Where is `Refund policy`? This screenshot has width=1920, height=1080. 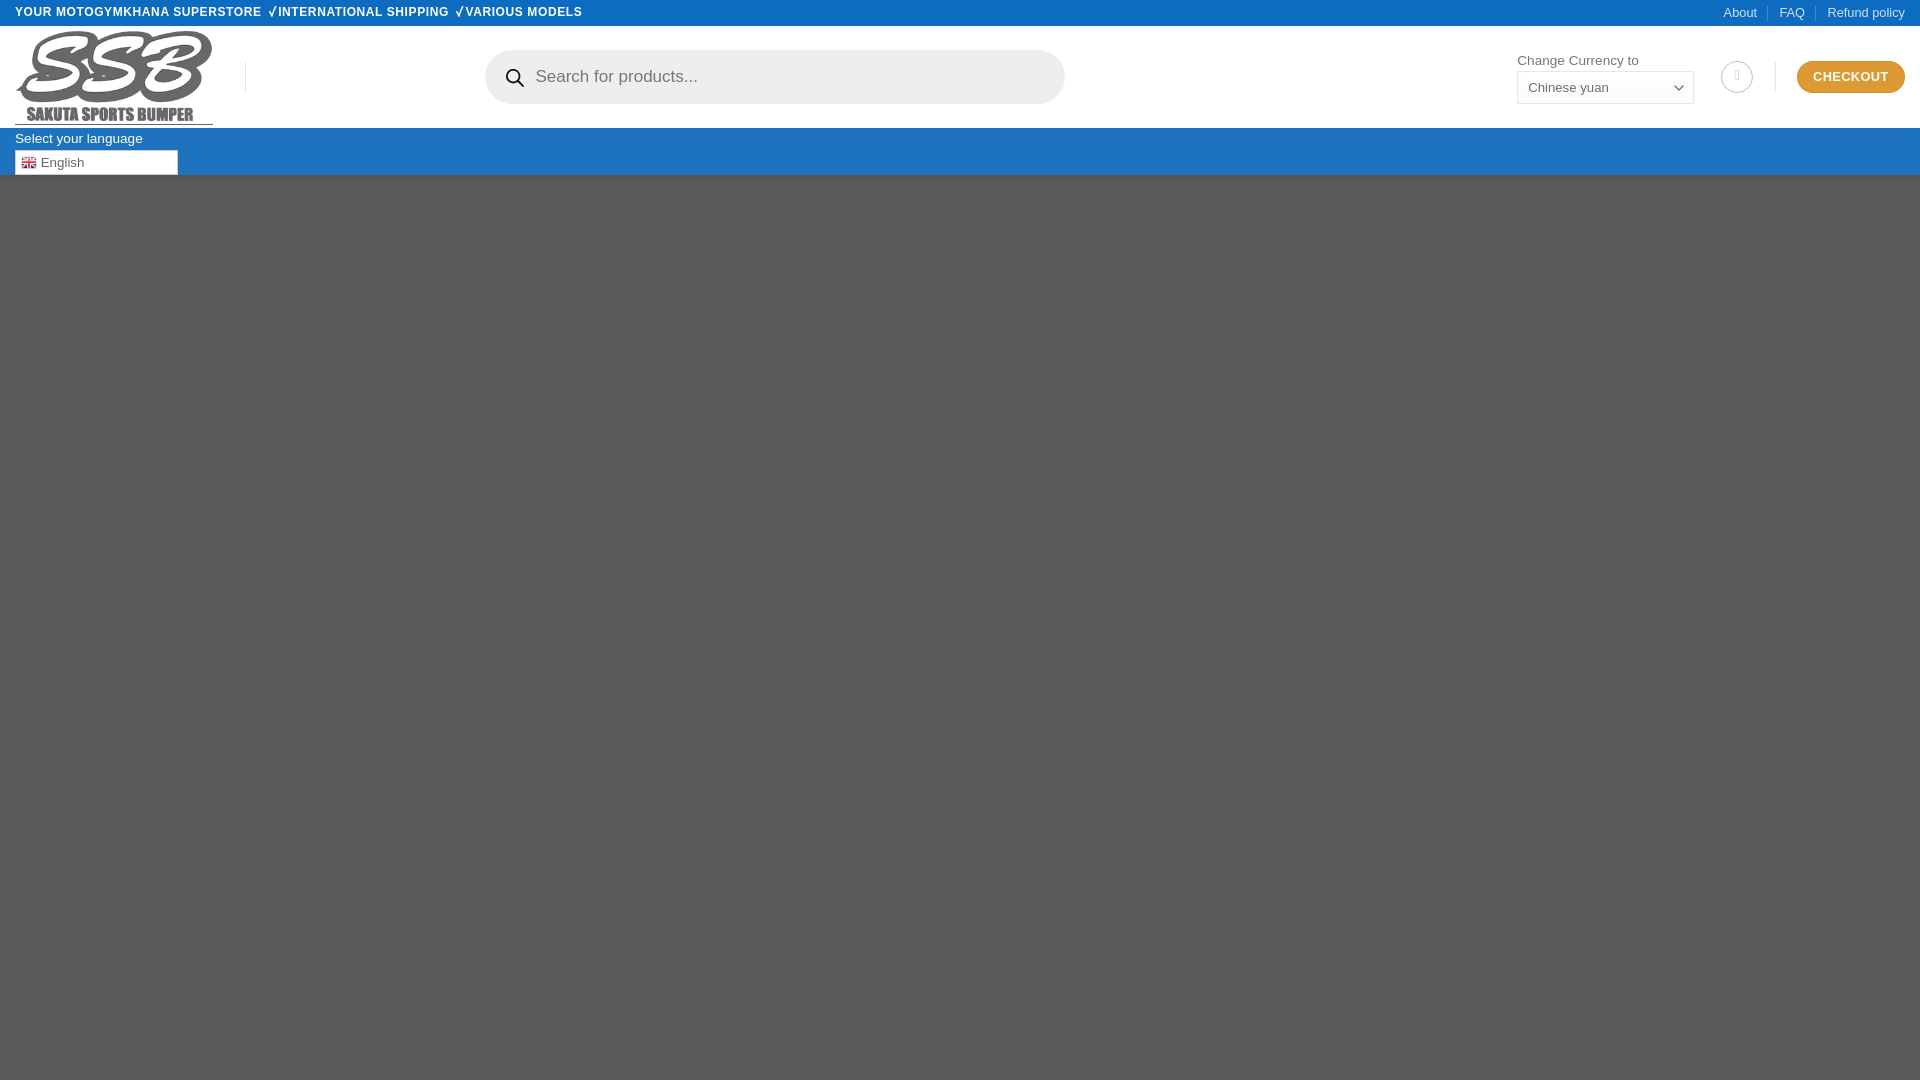 Refund policy is located at coordinates (1866, 12).